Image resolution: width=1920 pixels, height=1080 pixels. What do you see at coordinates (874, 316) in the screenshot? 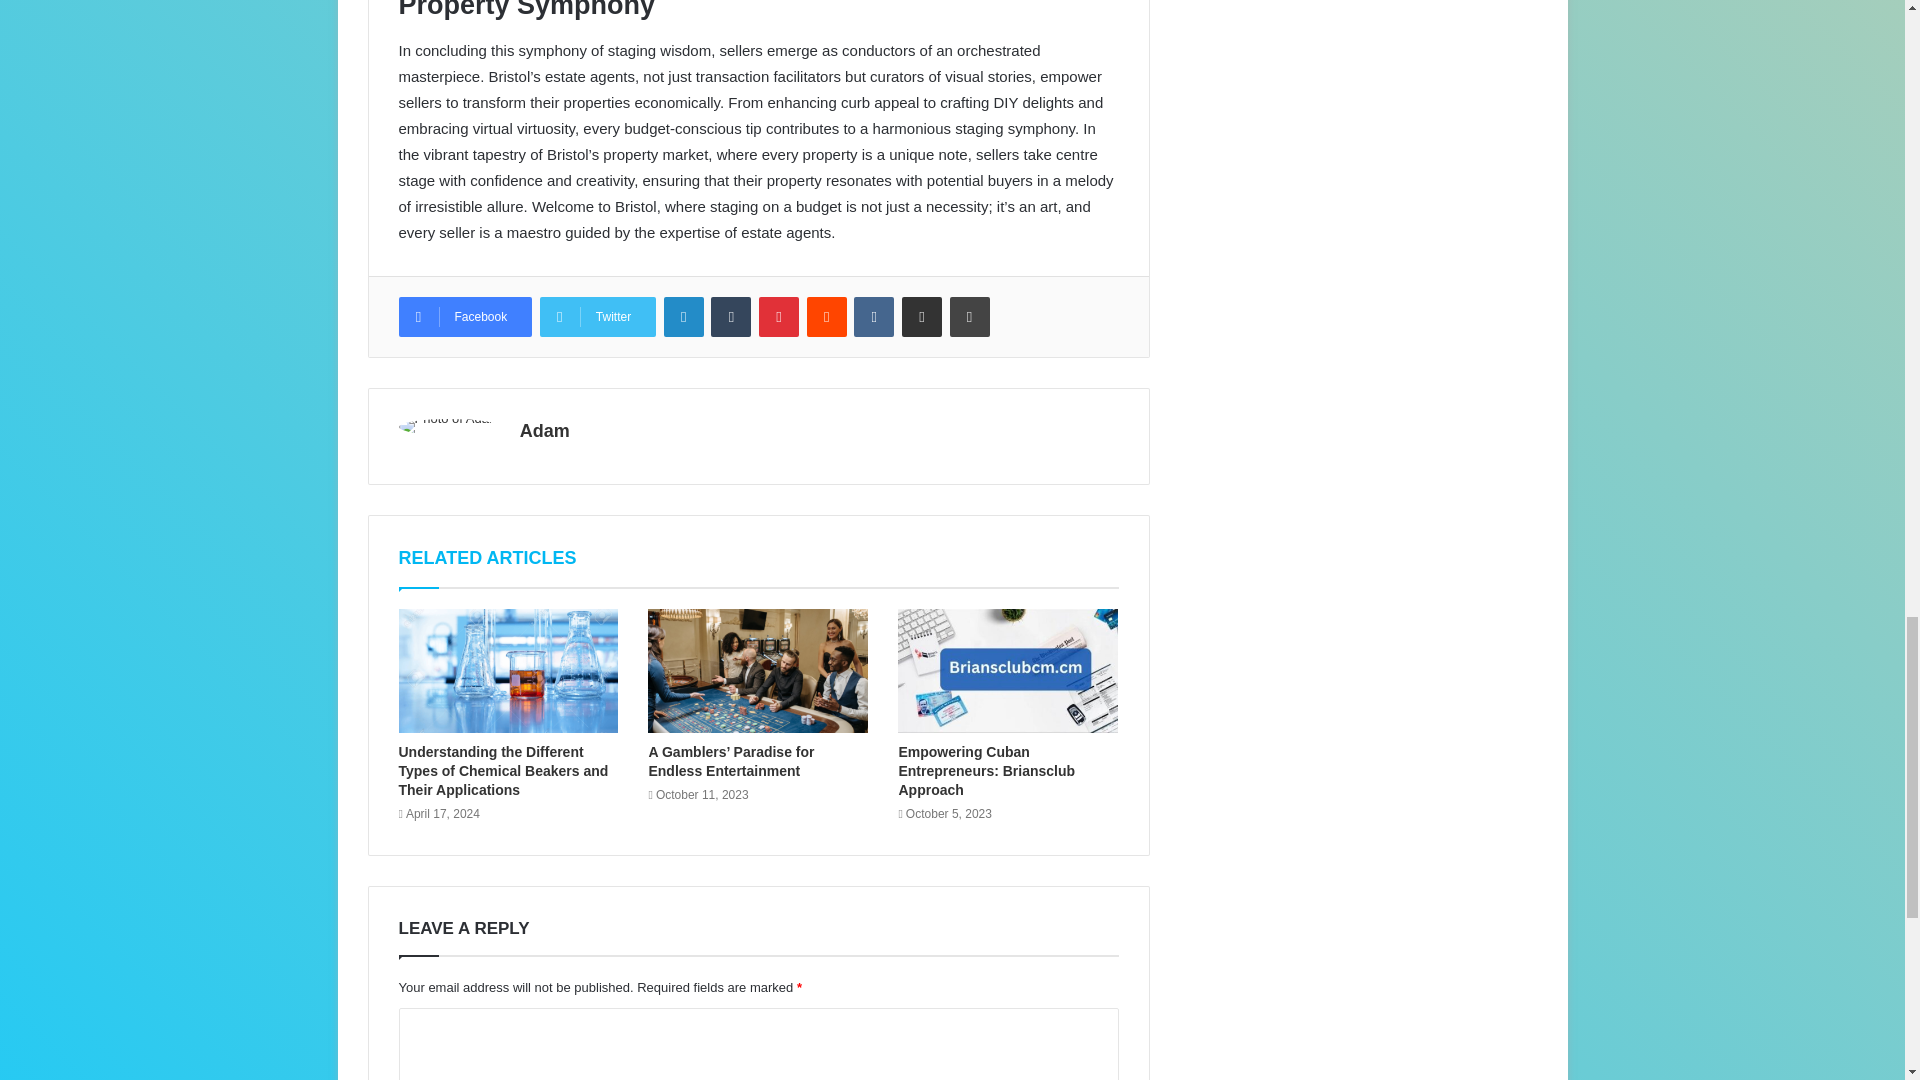
I see `VKontakte` at bounding box center [874, 316].